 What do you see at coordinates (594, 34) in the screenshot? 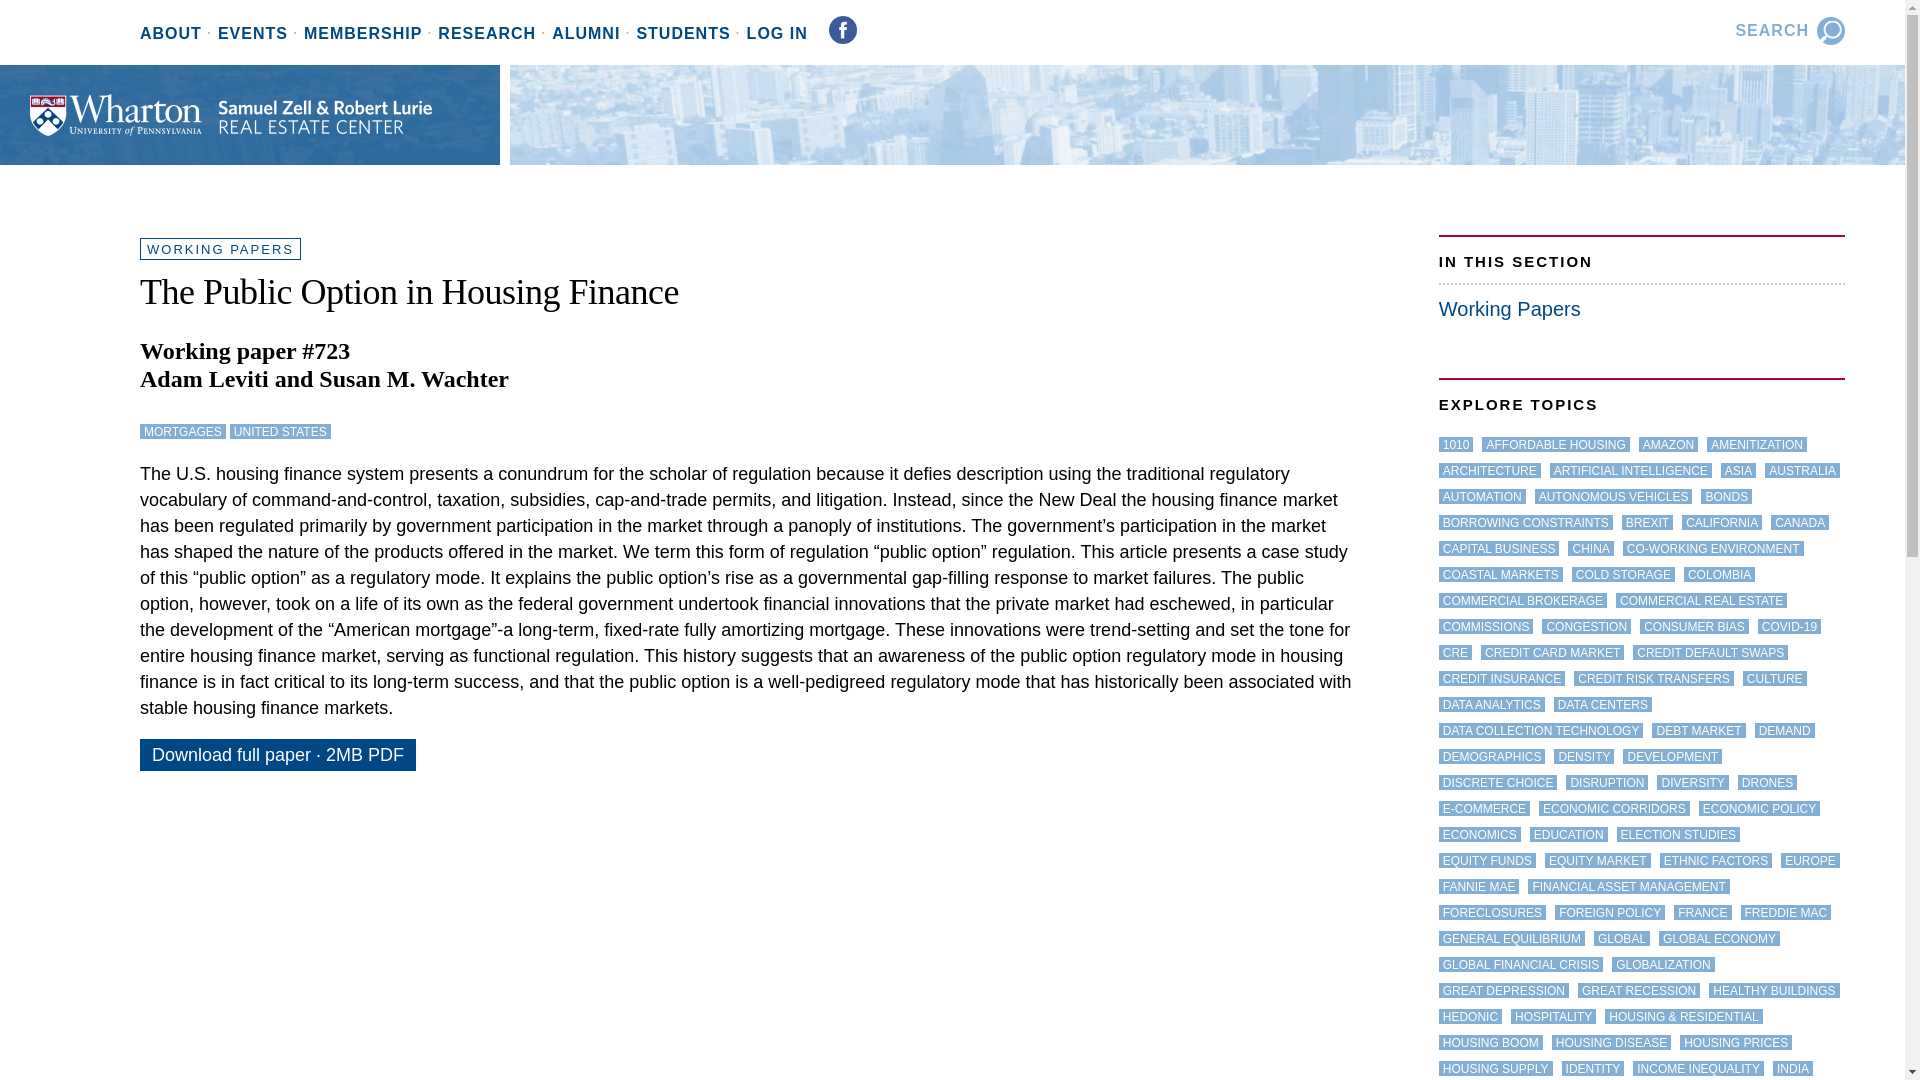
I see `ALUMNI` at bounding box center [594, 34].